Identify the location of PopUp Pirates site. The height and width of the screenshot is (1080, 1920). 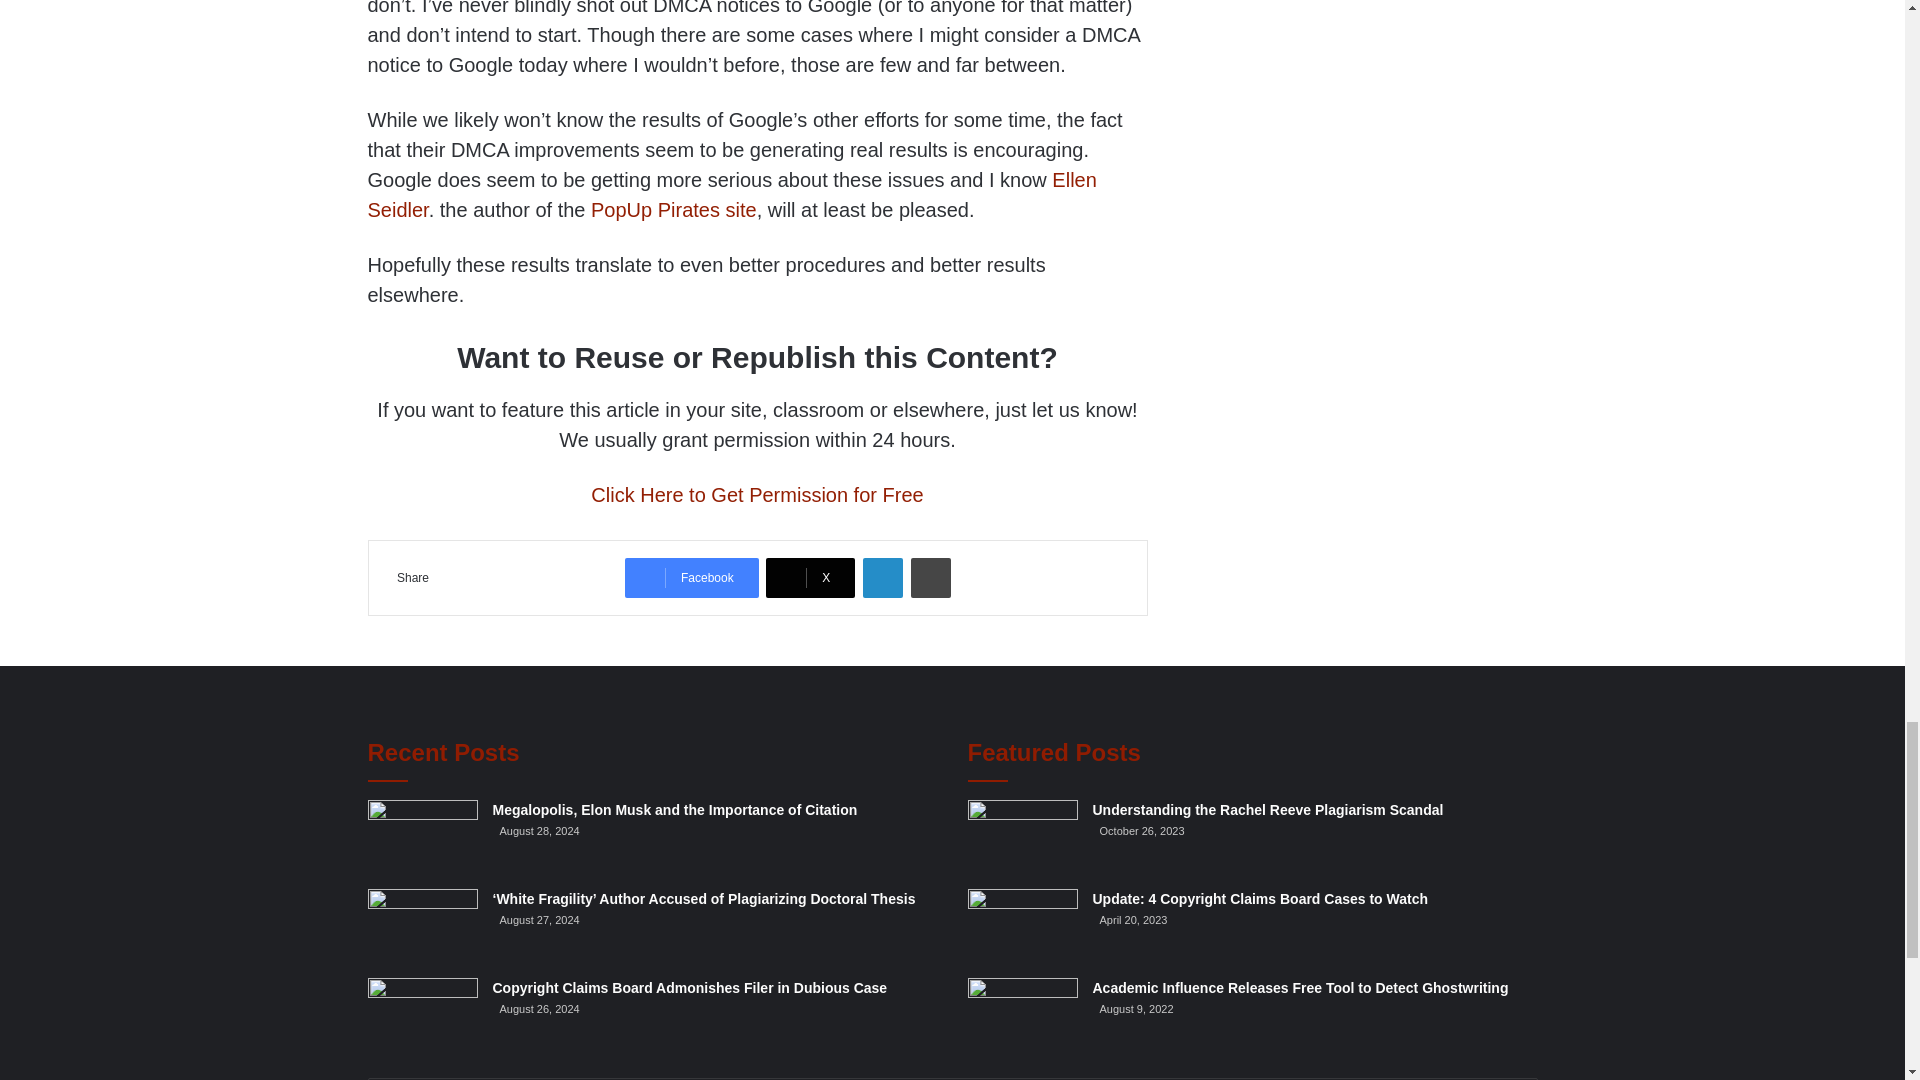
(674, 210).